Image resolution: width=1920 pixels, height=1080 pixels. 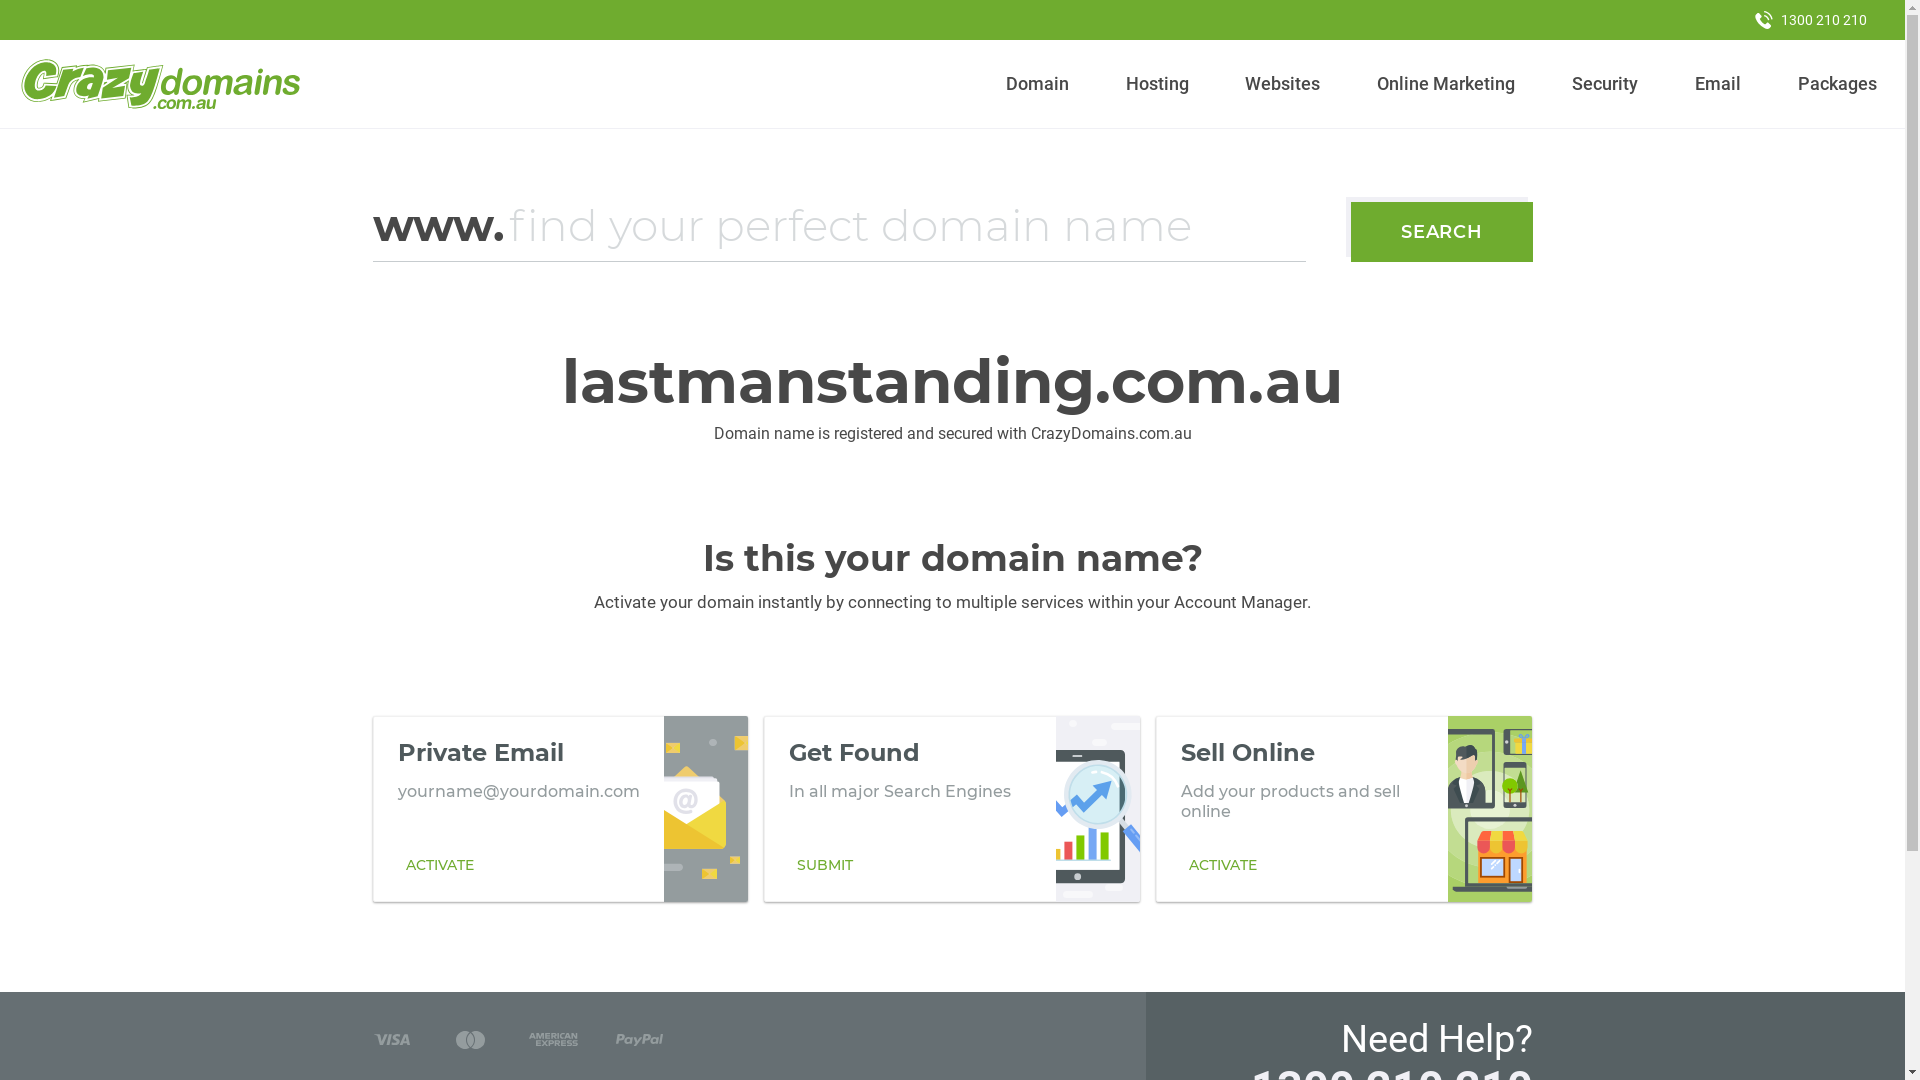 I want to click on 1300 210 210, so click(x=1811, y=20).